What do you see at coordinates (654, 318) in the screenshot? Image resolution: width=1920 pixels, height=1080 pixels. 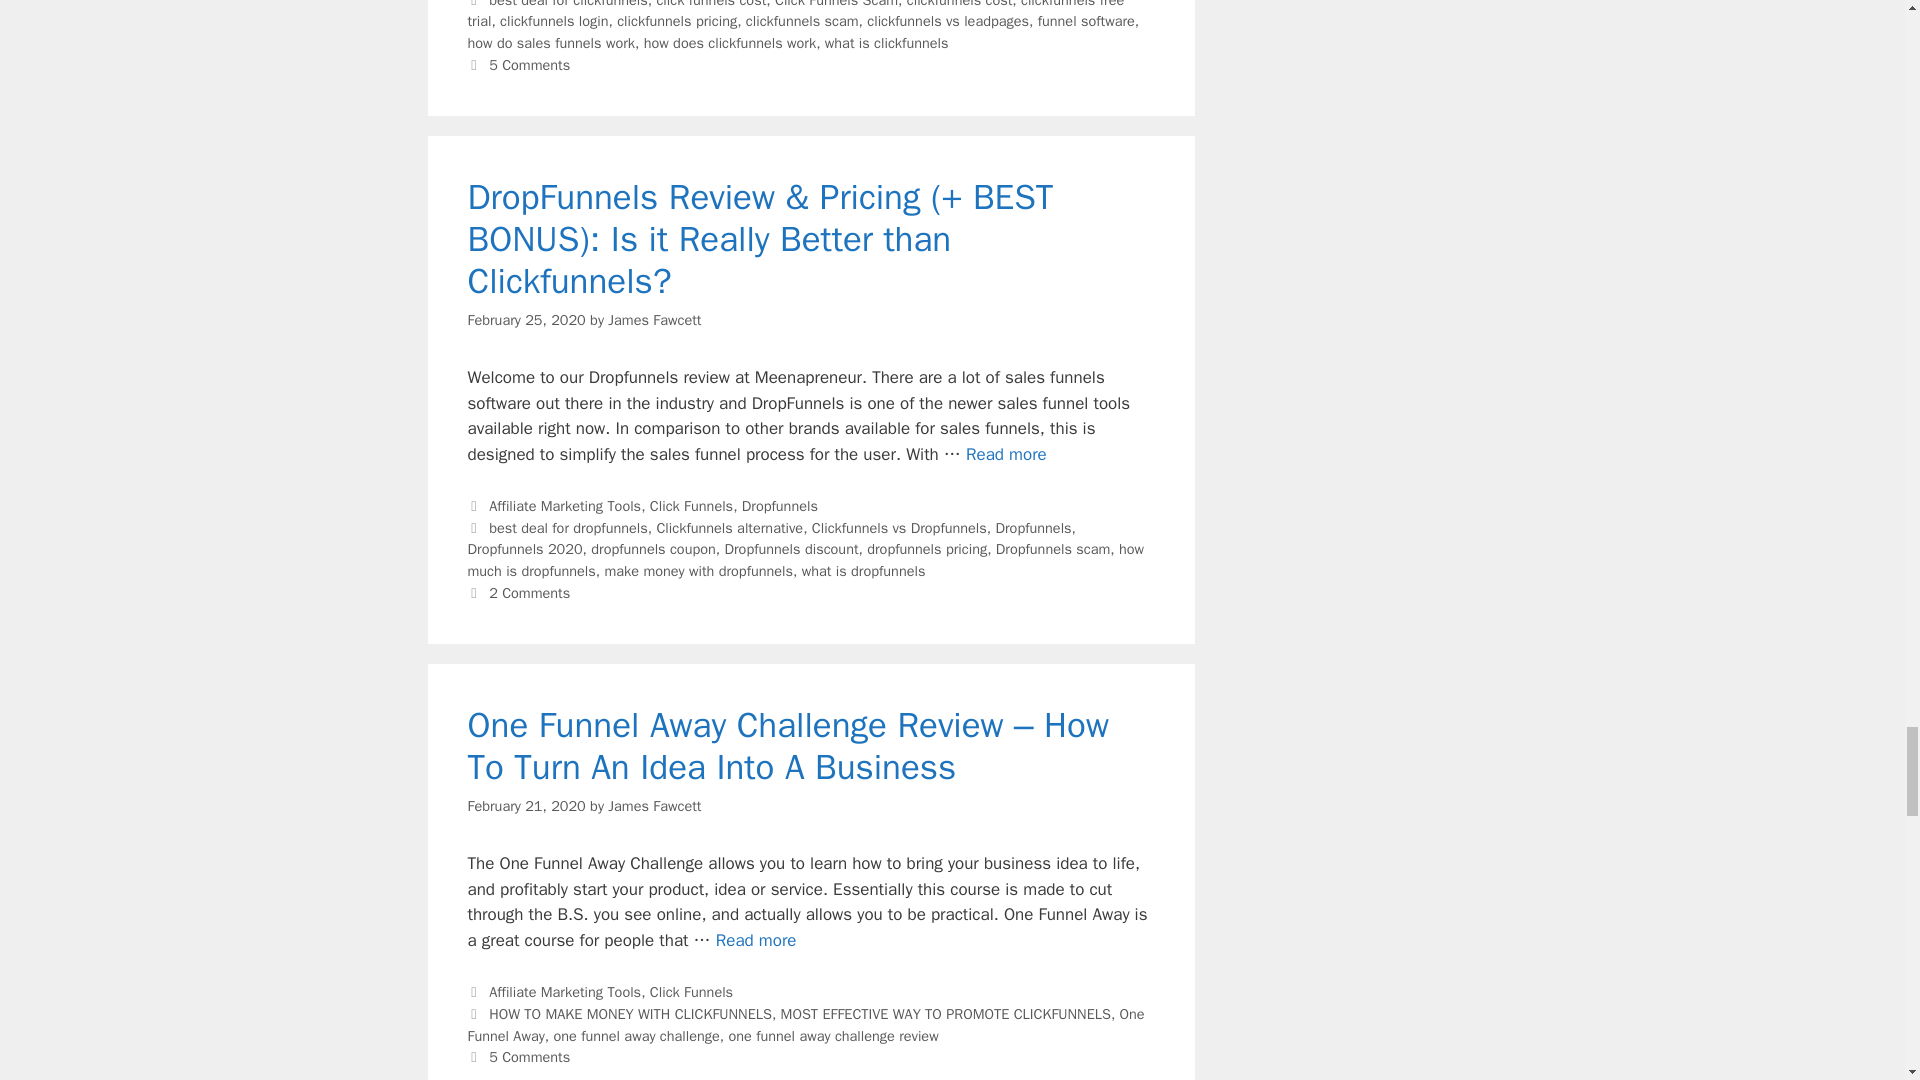 I see `View all posts by James Fawcett` at bounding box center [654, 318].